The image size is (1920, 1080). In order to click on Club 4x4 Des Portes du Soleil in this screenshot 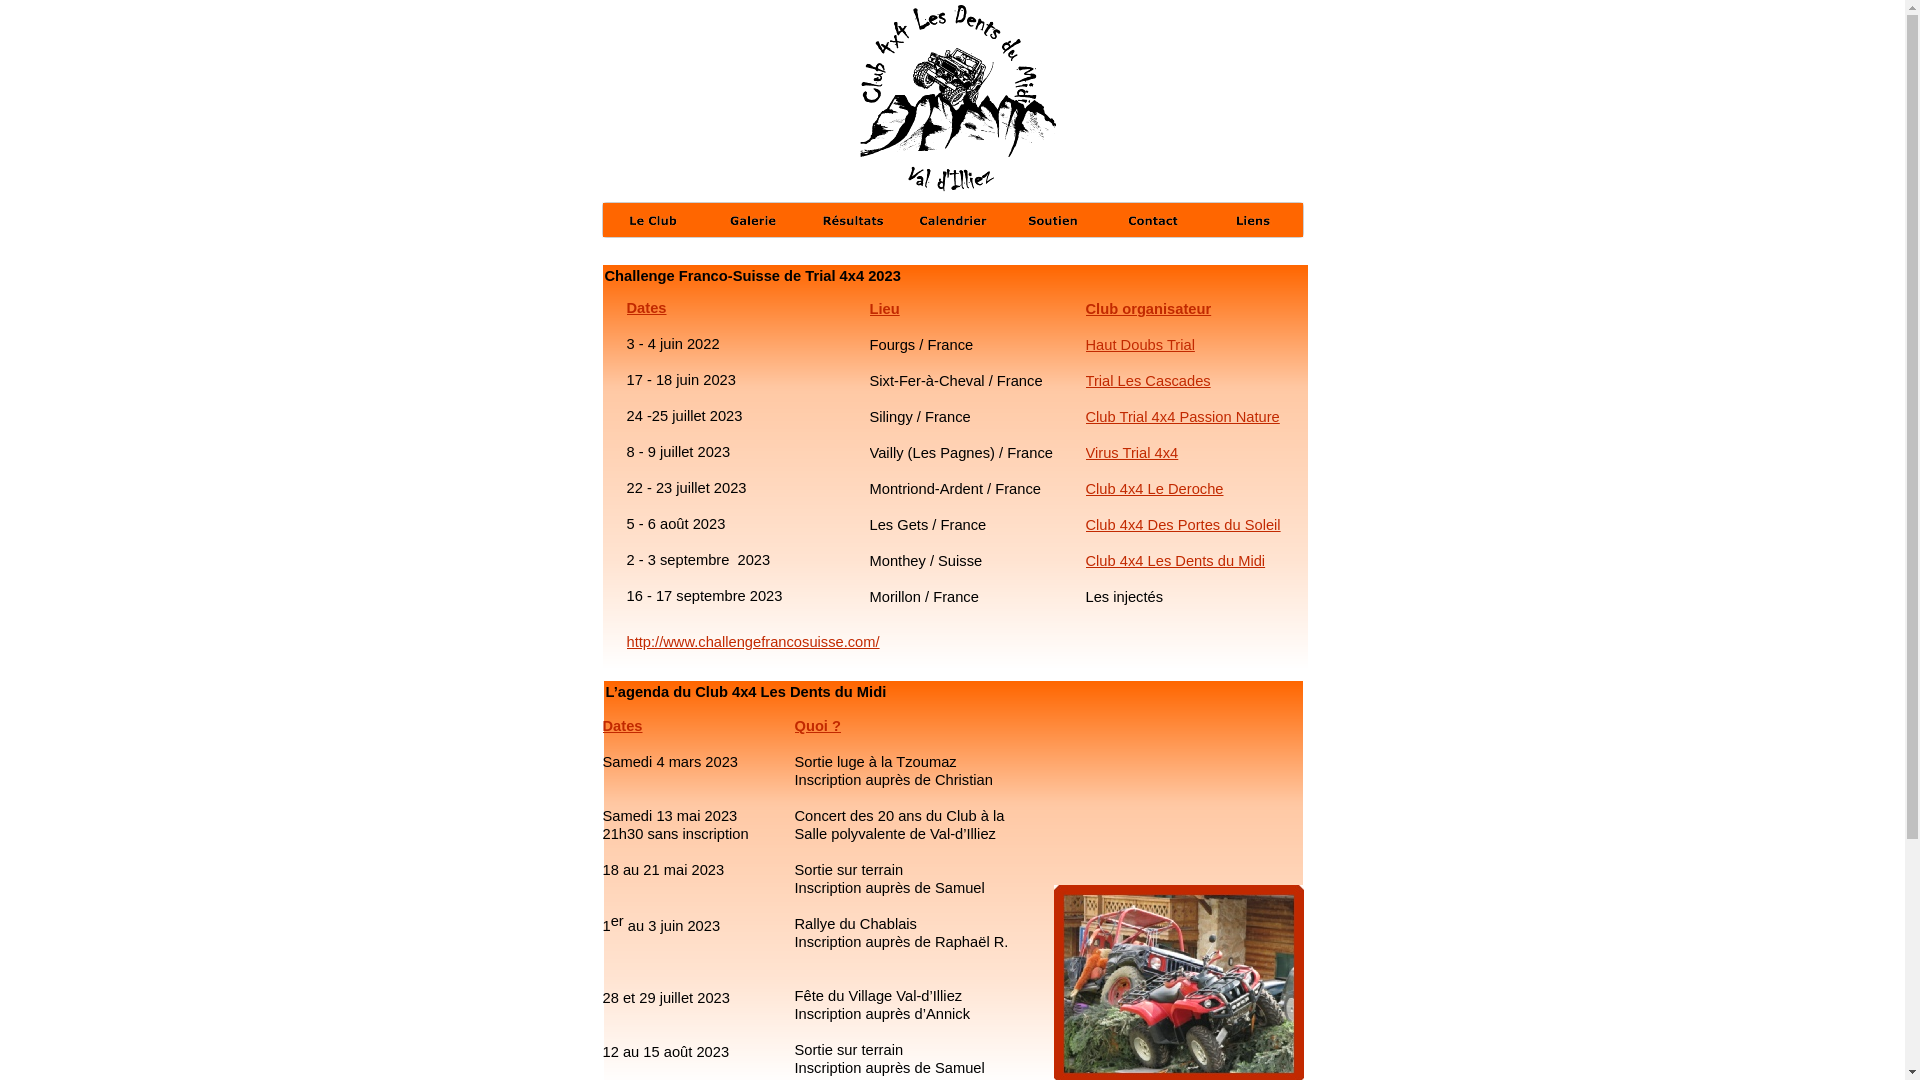, I will do `click(1184, 525)`.